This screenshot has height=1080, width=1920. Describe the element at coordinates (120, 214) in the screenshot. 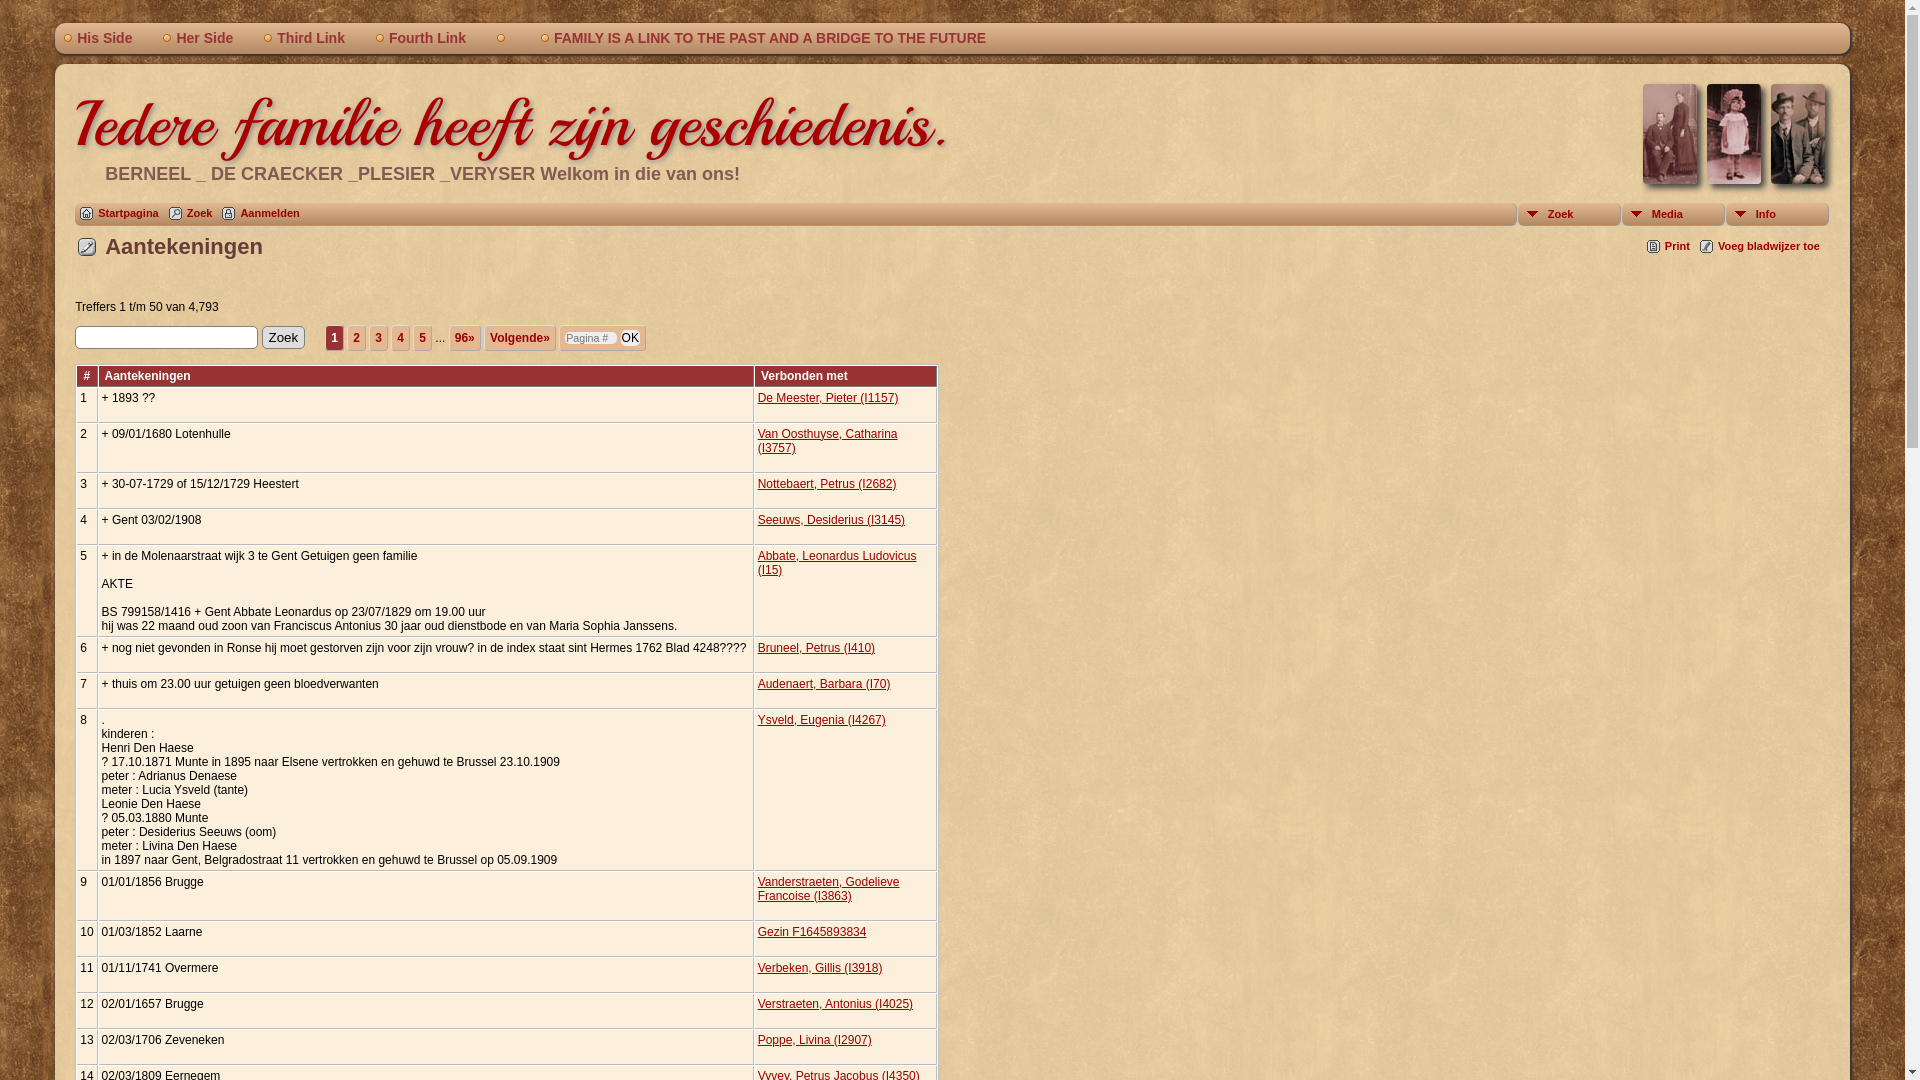

I see `Startpagina` at that location.